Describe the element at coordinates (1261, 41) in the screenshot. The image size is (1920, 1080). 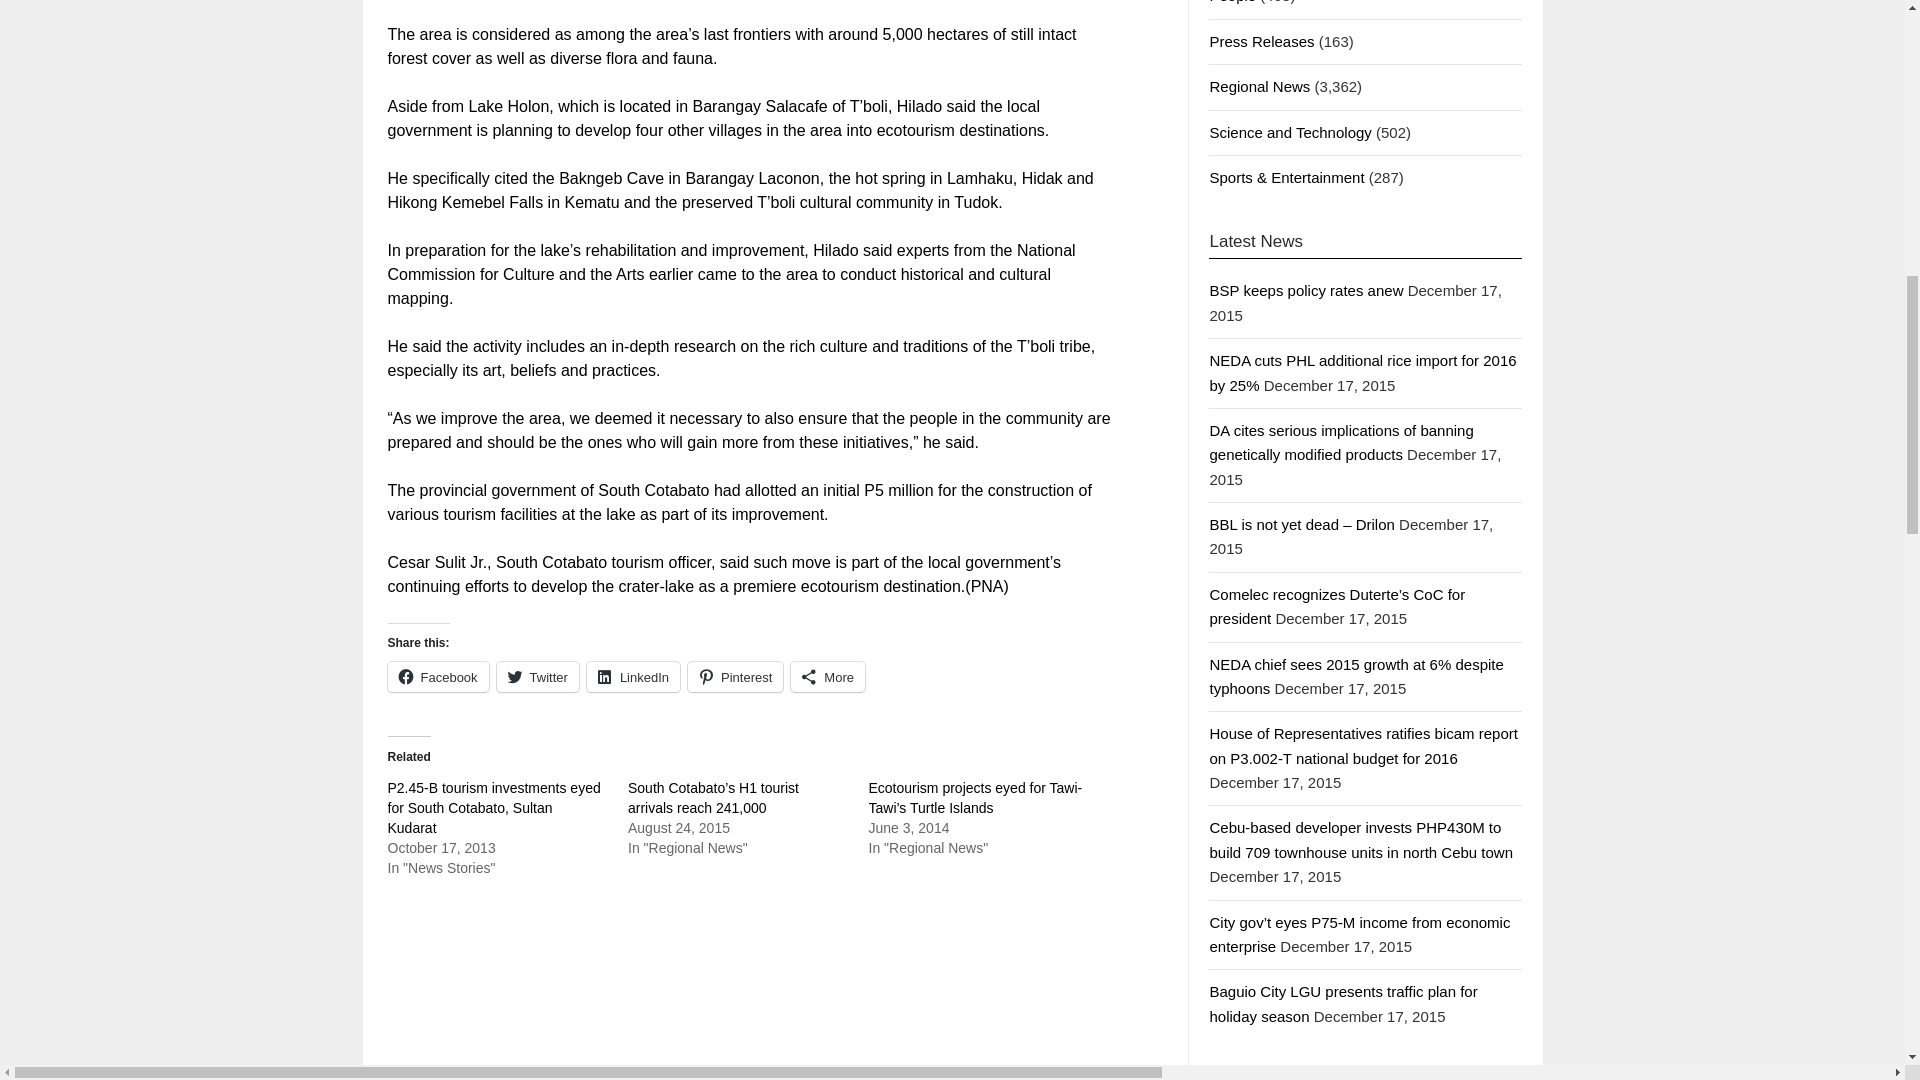
I see `Press Releases` at that location.